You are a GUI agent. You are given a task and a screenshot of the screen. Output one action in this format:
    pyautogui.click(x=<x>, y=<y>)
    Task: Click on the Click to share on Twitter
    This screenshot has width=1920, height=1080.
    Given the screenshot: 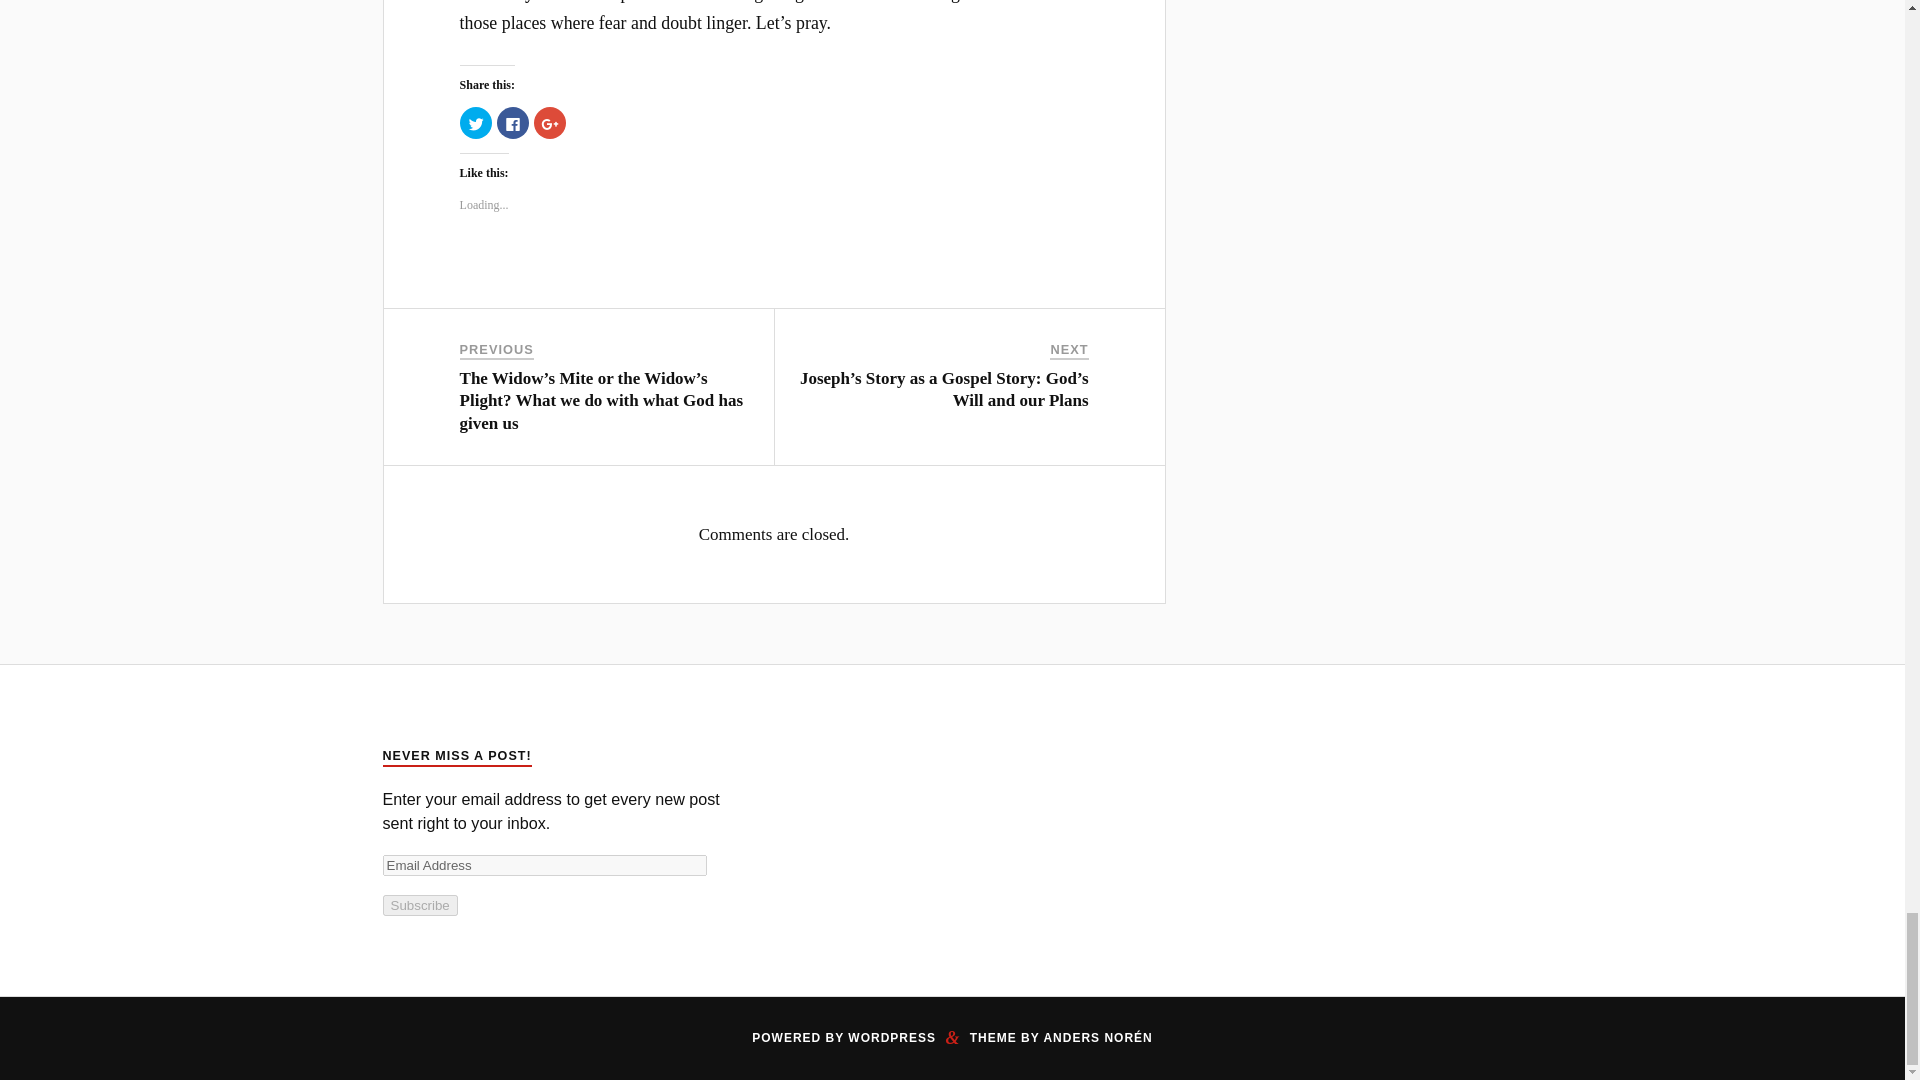 What is the action you would take?
    pyautogui.click(x=476, y=122)
    